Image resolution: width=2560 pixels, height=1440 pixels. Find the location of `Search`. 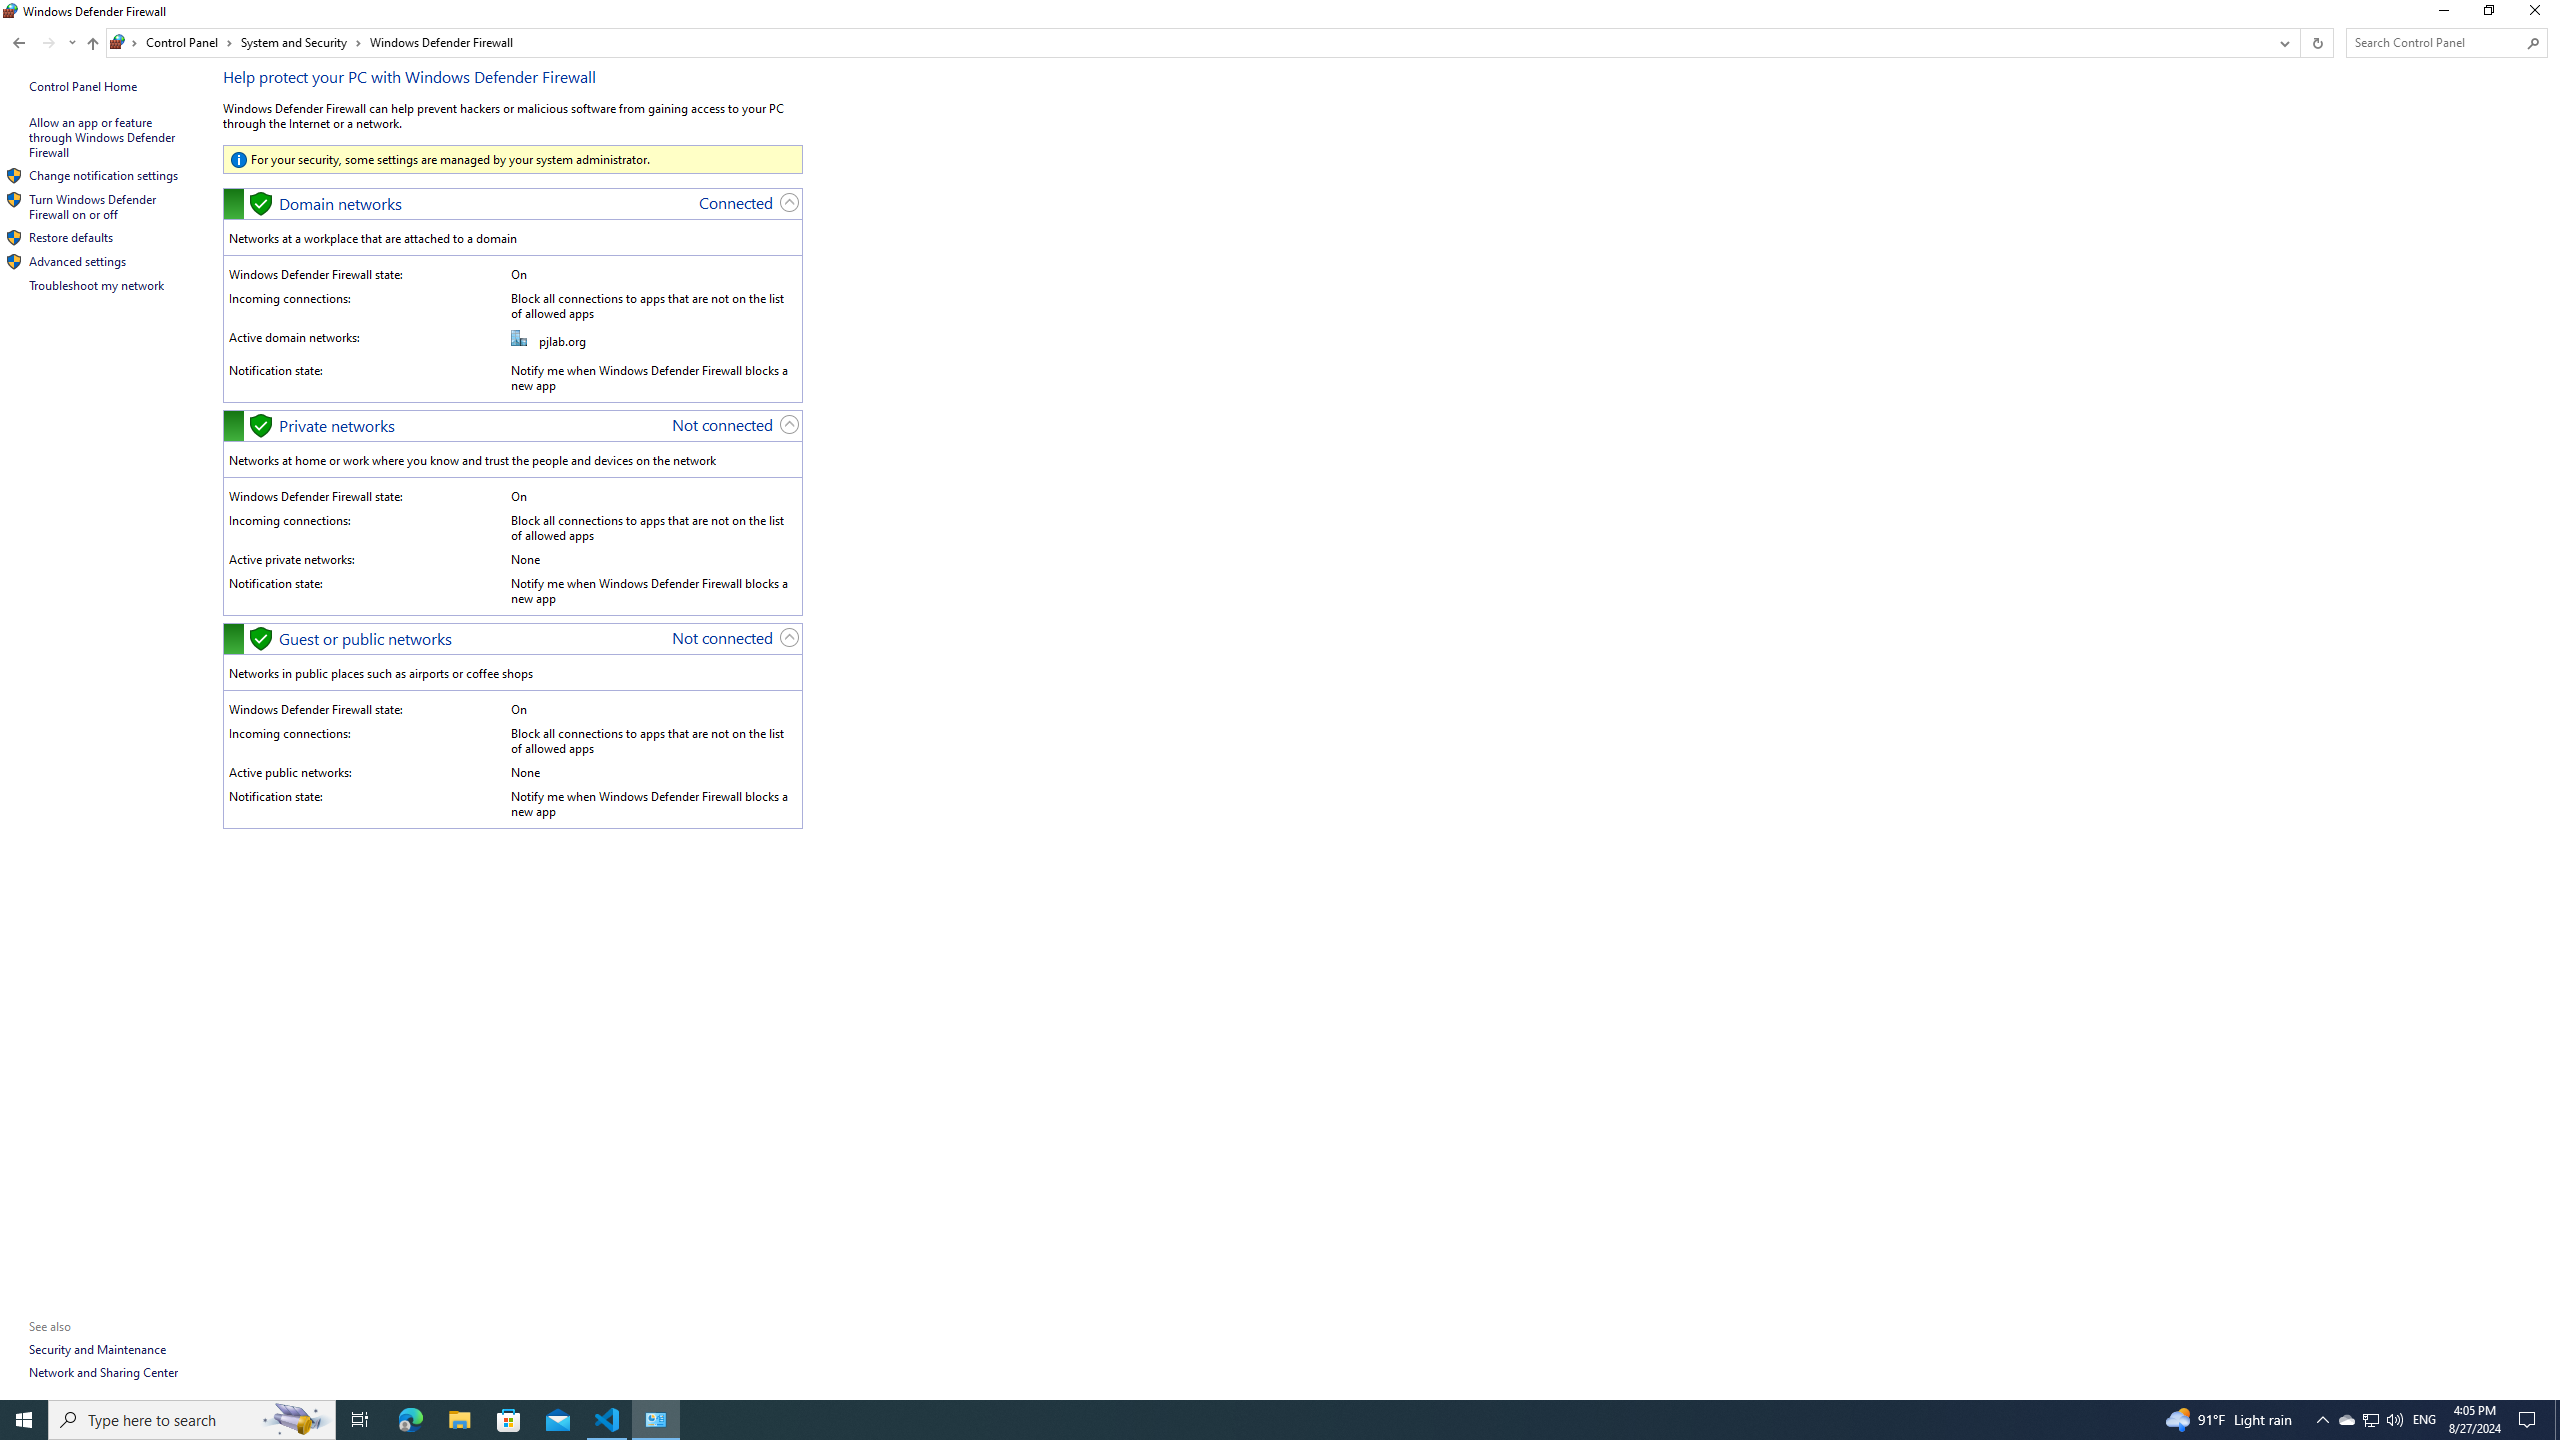

Search is located at coordinates (2534, 43).